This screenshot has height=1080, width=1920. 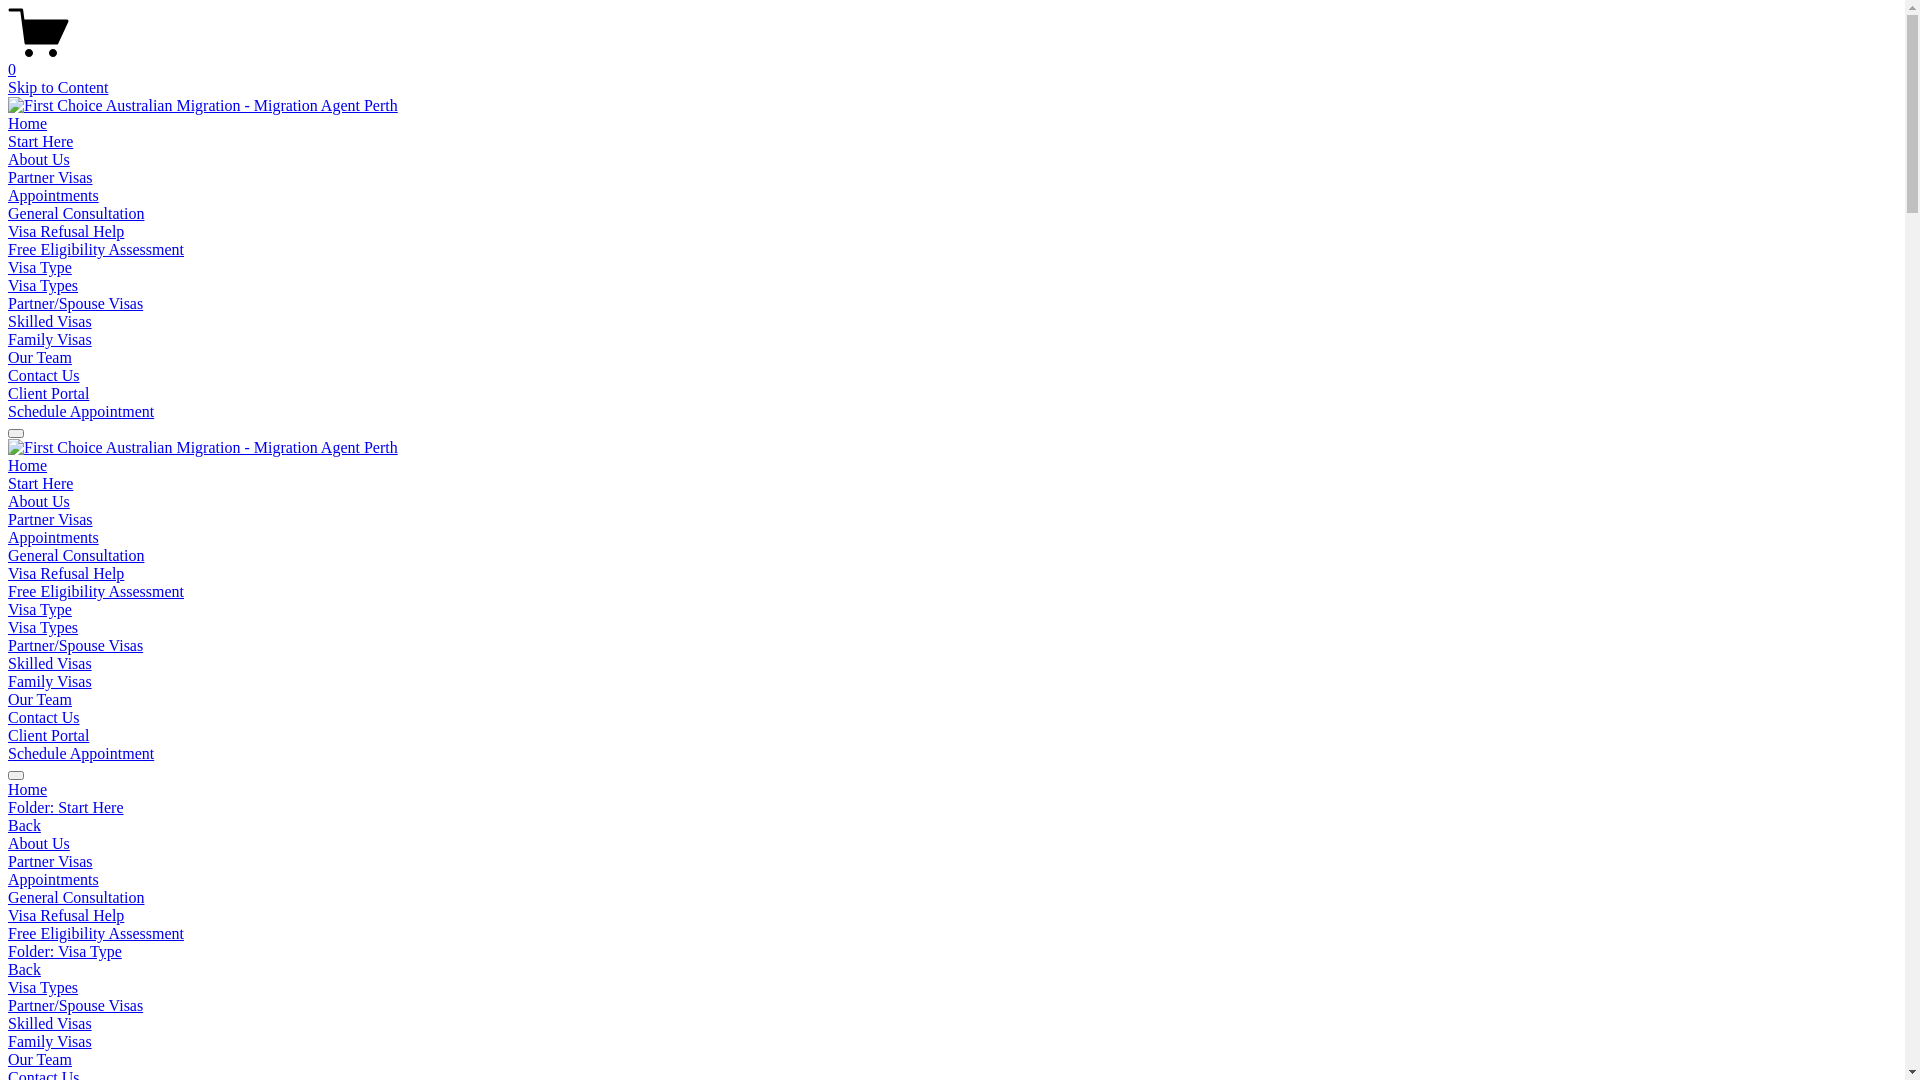 What do you see at coordinates (40, 142) in the screenshot?
I see `Start Here` at bounding box center [40, 142].